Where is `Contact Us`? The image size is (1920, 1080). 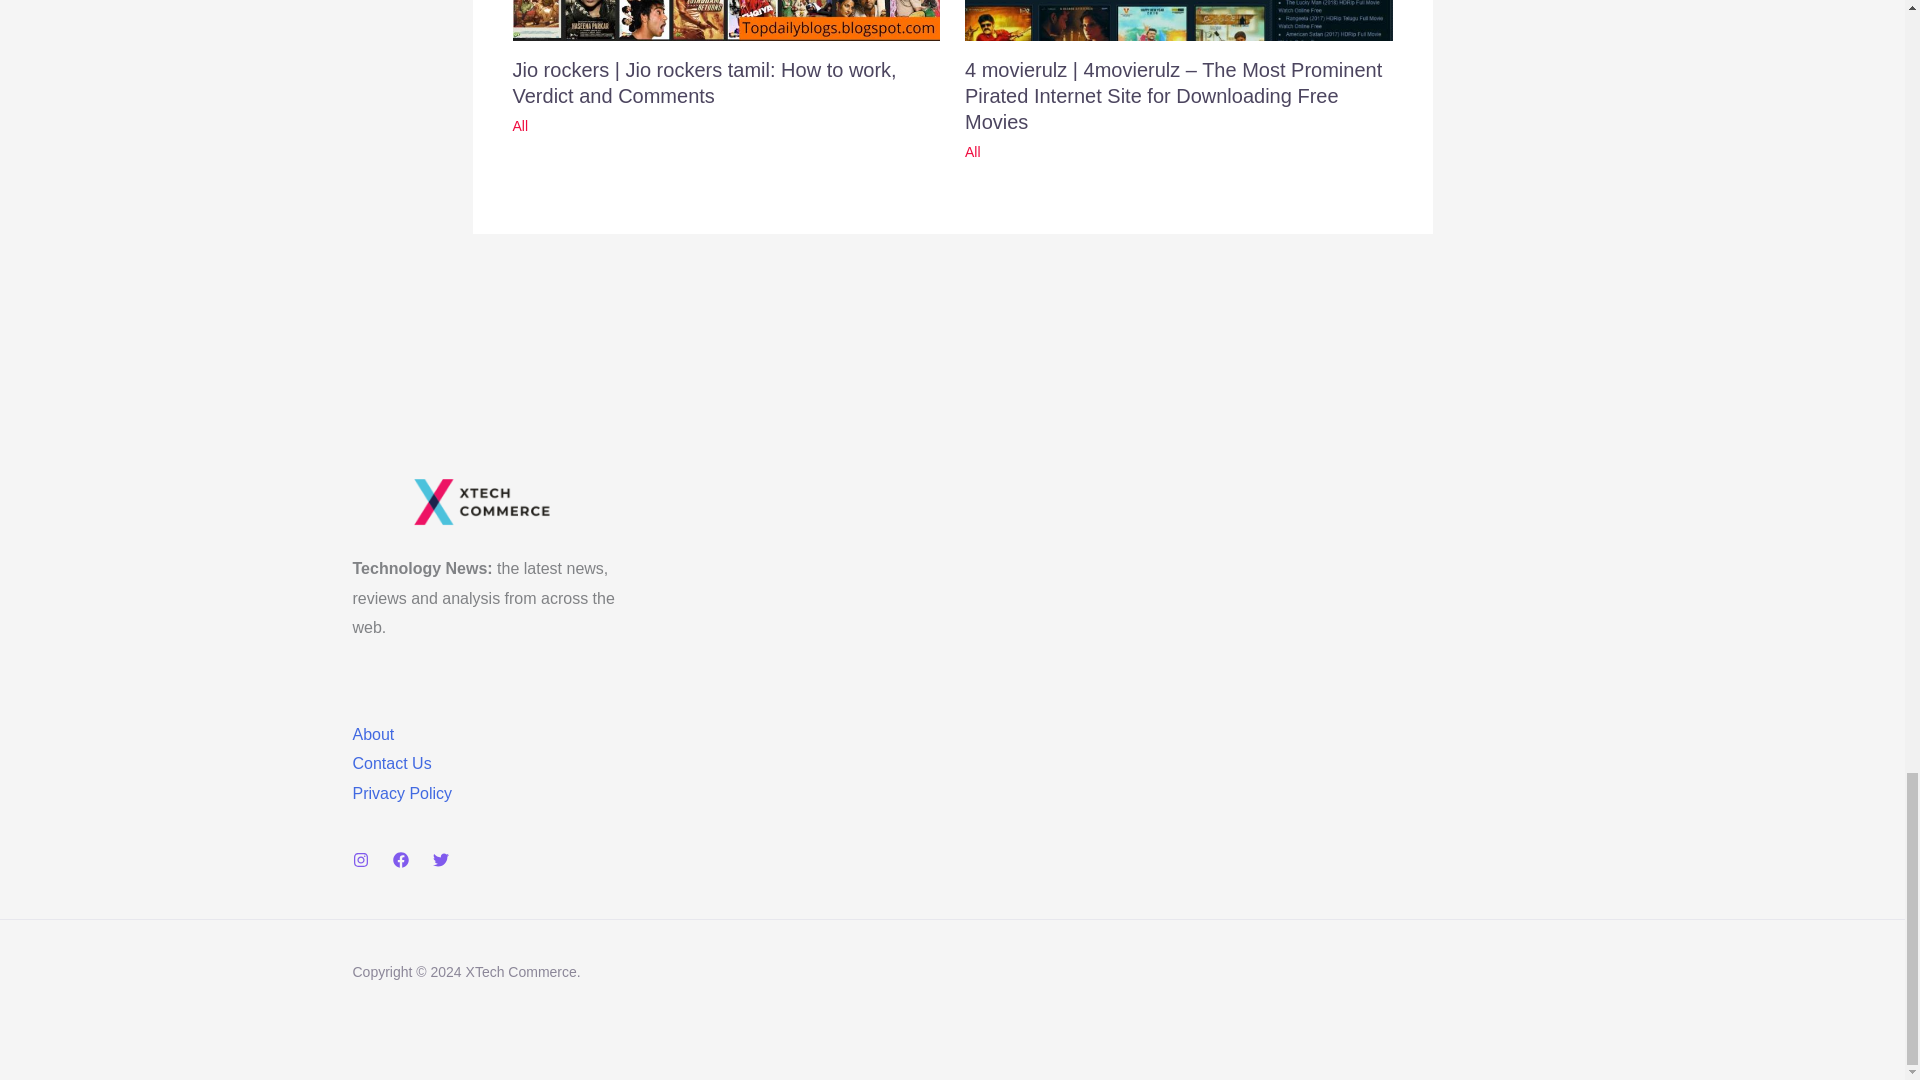 Contact Us is located at coordinates (390, 763).